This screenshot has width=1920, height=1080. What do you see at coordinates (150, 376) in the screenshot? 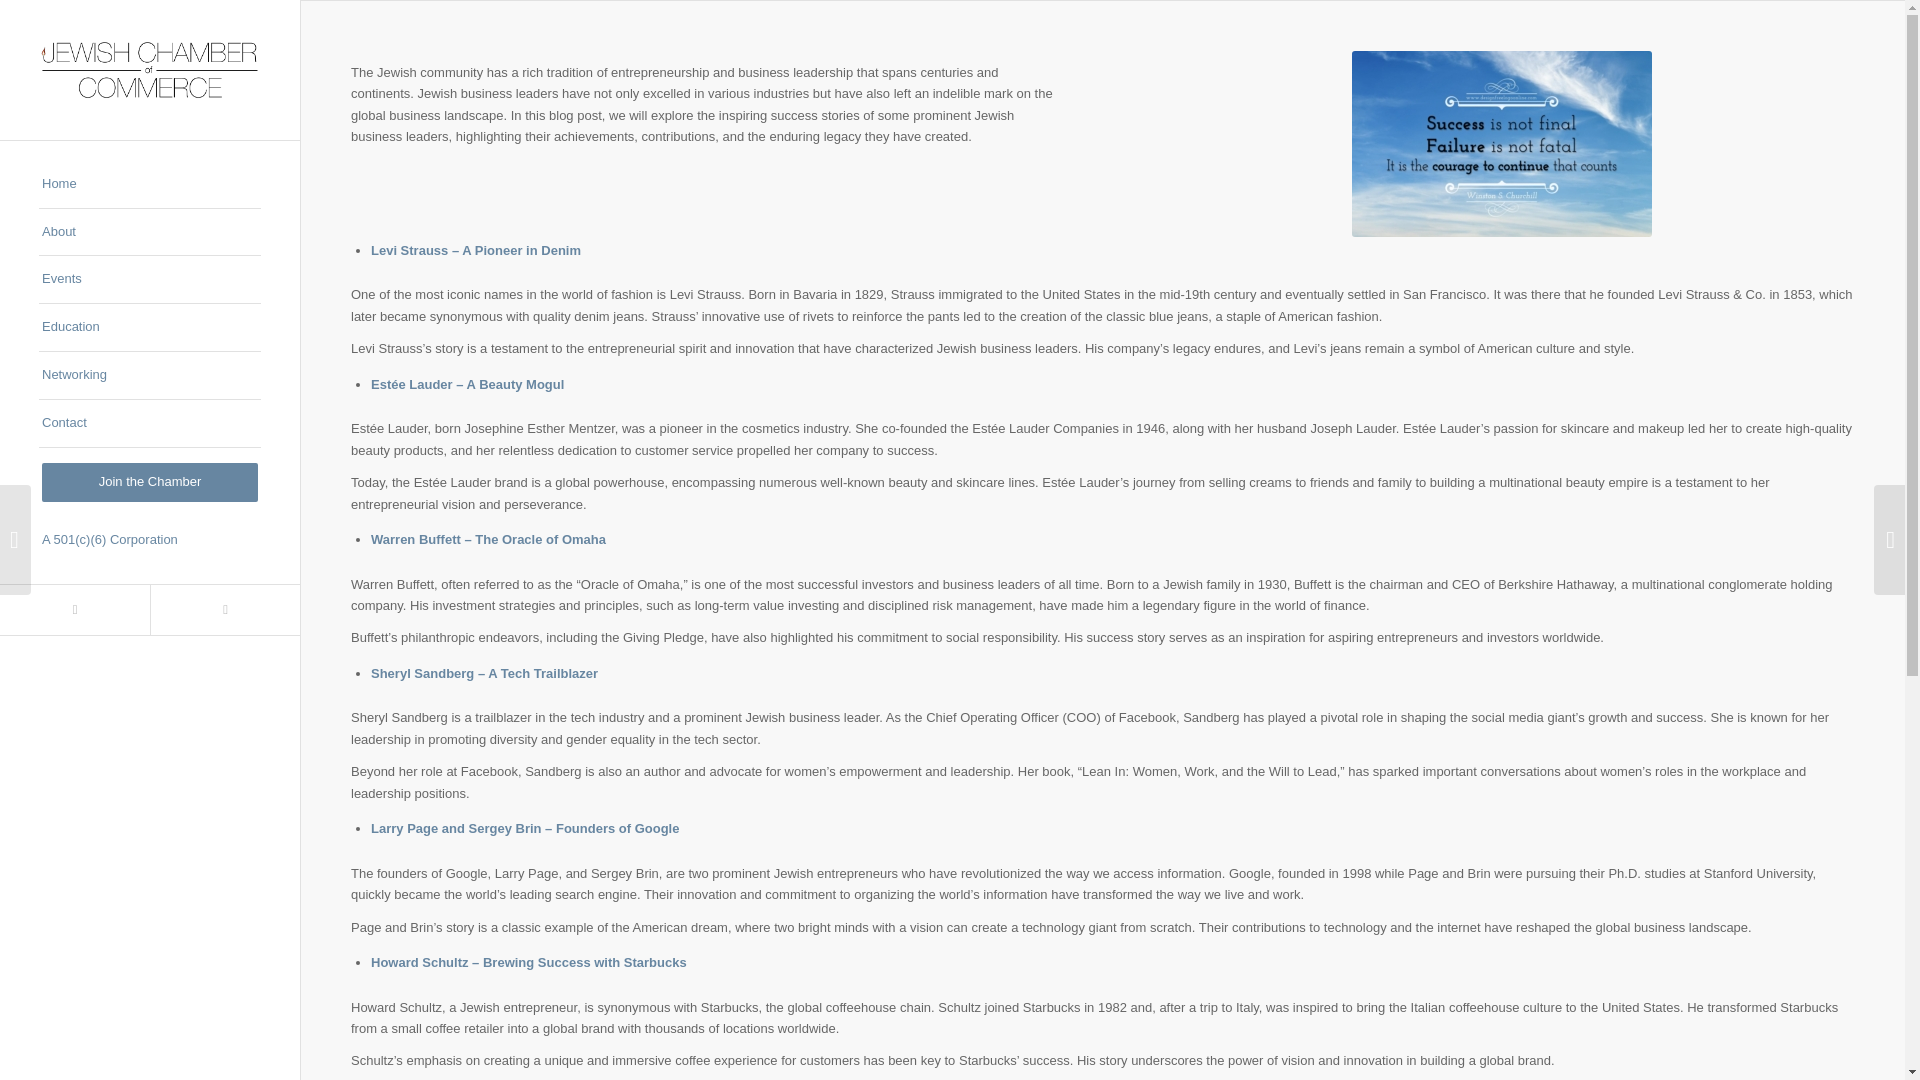
I see `Networking` at bounding box center [150, 376].